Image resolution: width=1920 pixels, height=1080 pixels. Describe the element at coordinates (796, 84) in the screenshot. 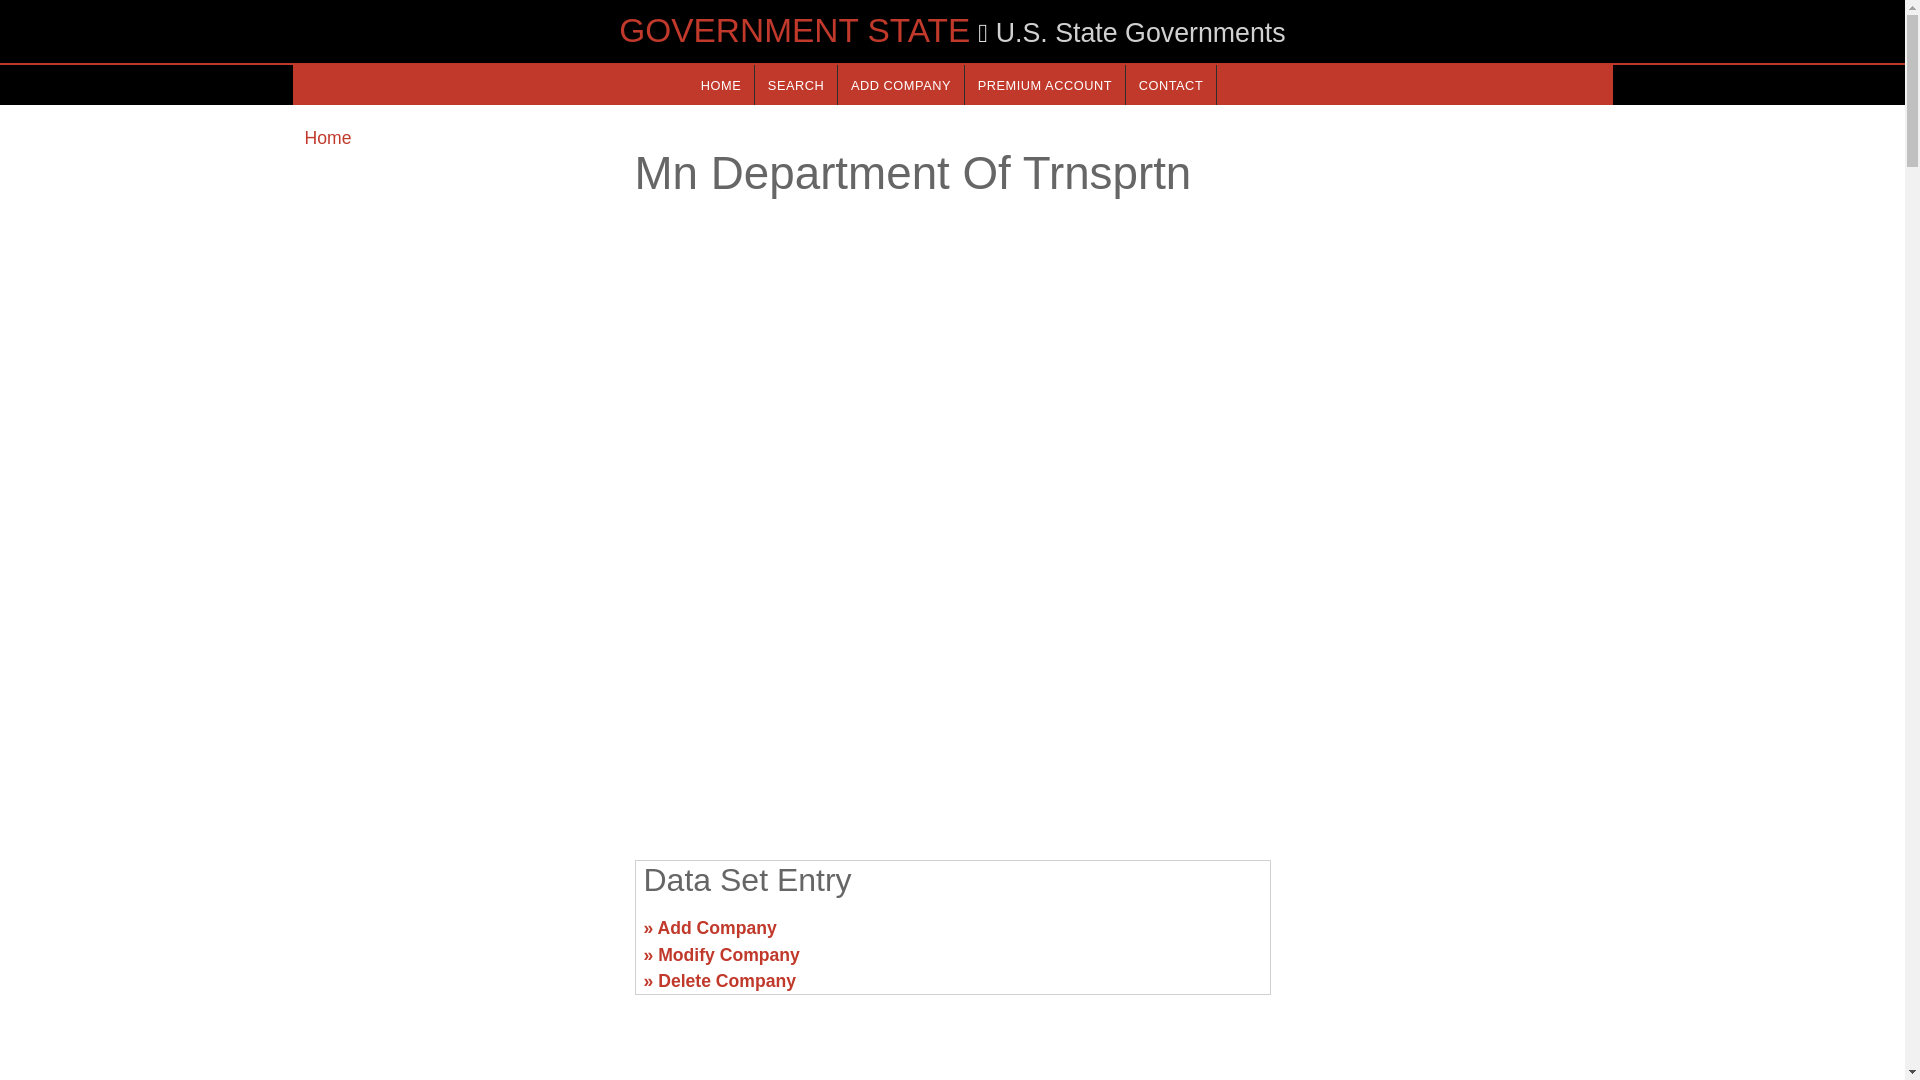

I see `SEARCH` at that location.